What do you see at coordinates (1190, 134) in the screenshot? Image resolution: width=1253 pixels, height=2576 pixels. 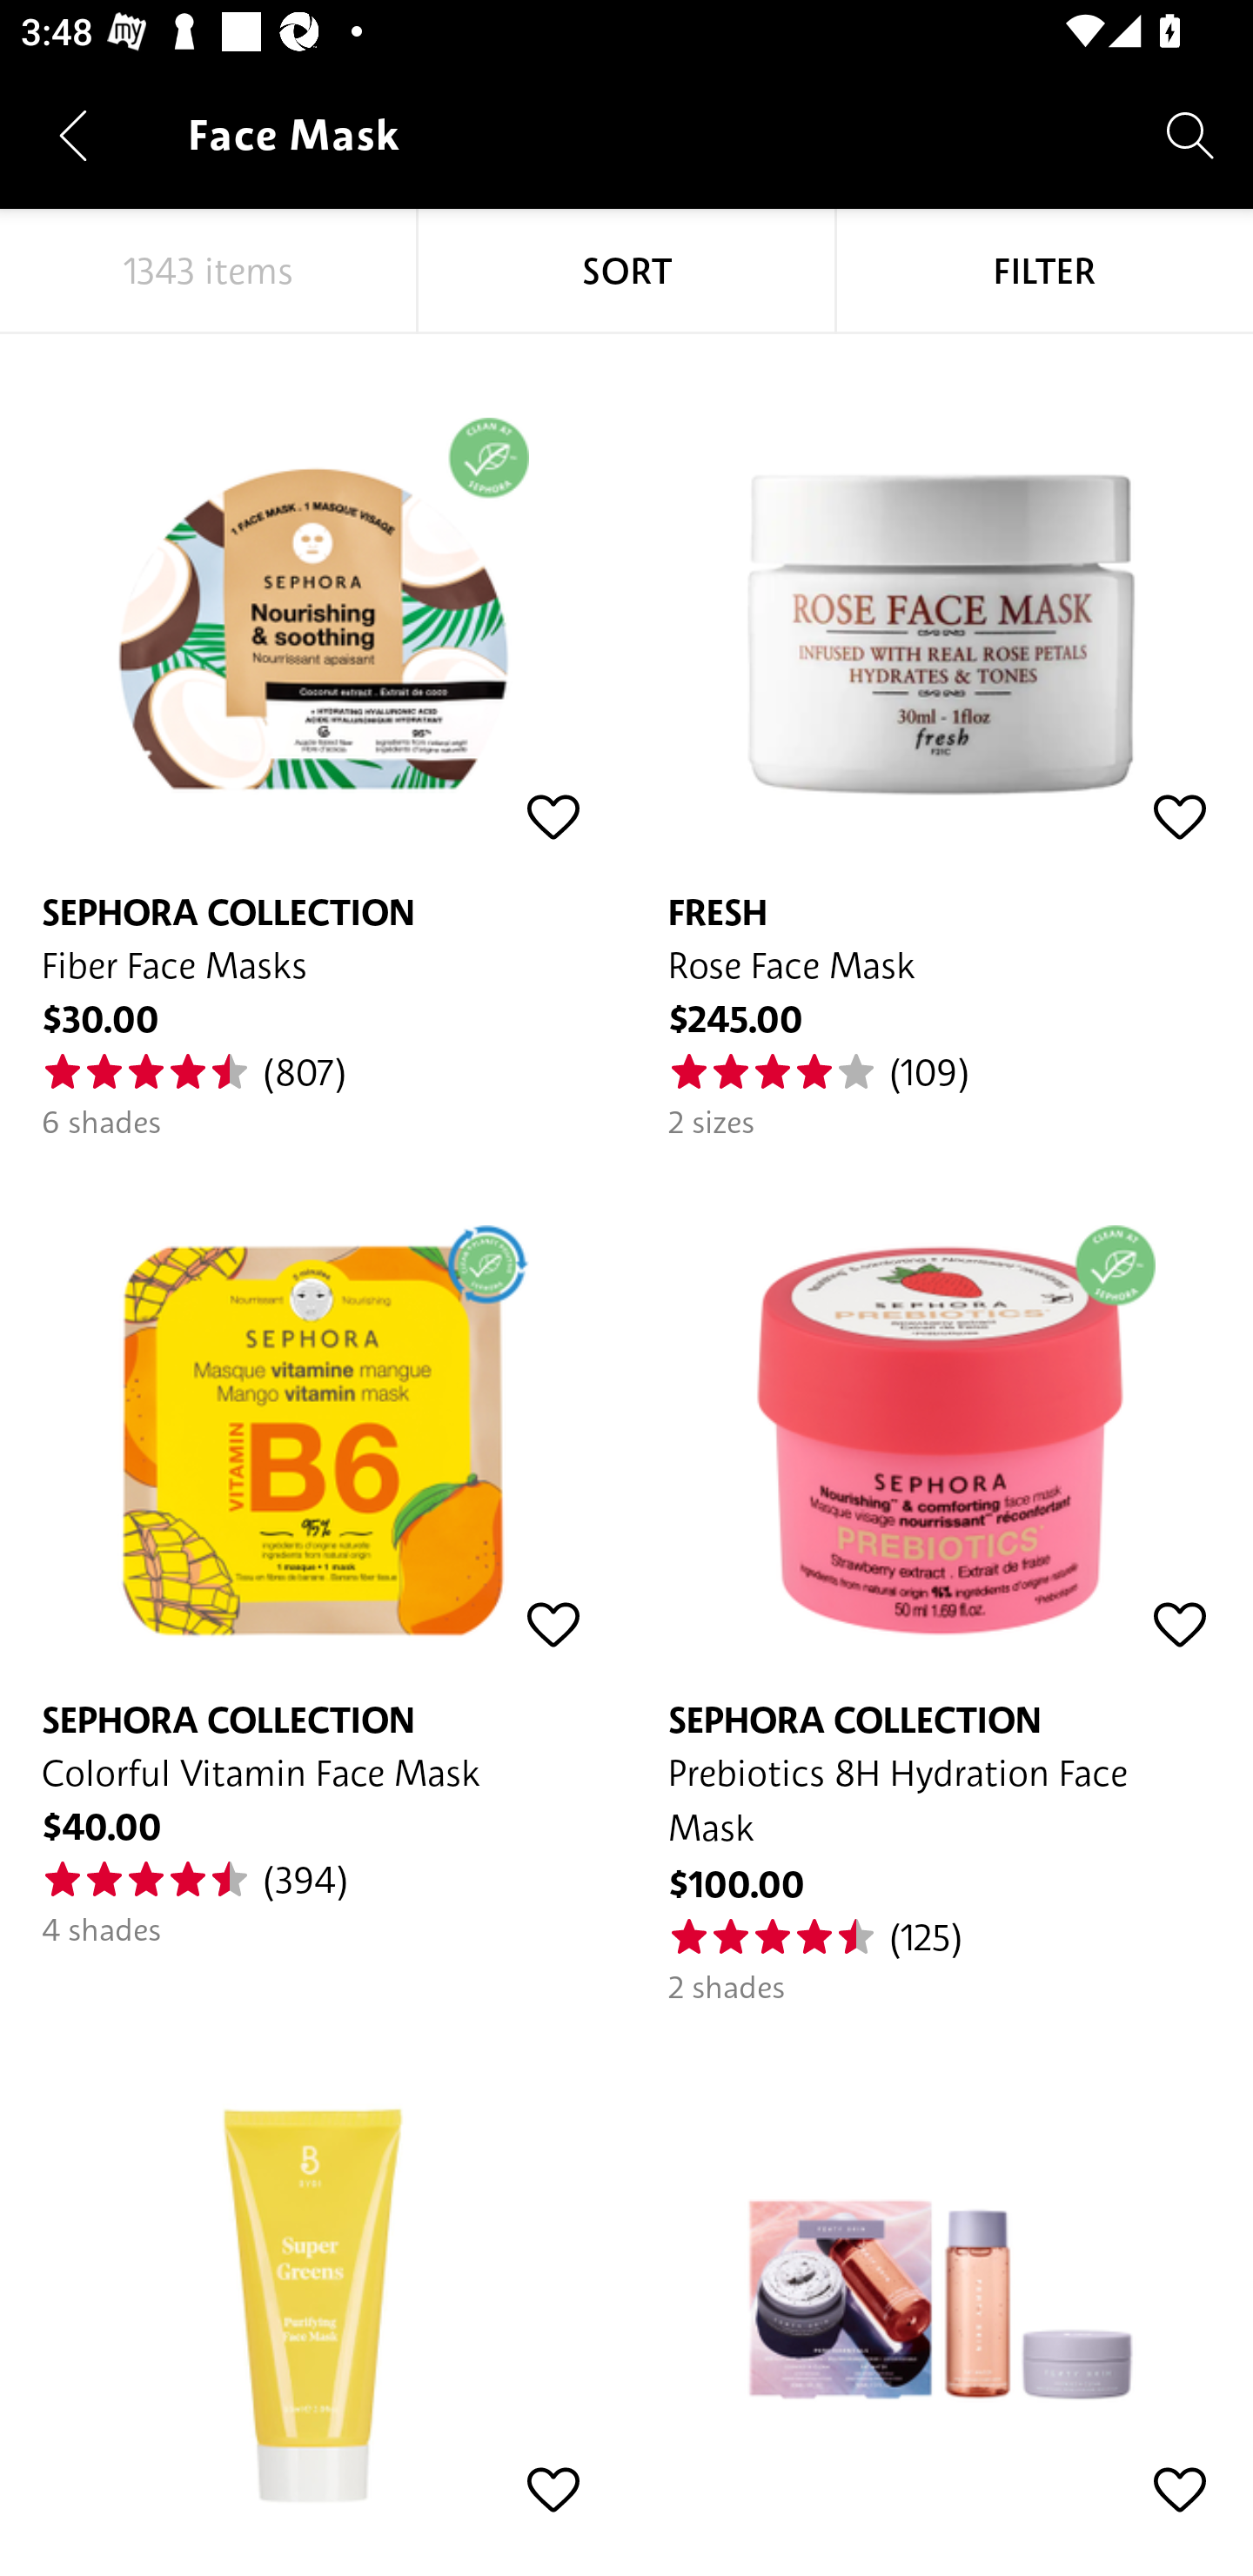 I see `Search` at bounding box center [1190, 134].